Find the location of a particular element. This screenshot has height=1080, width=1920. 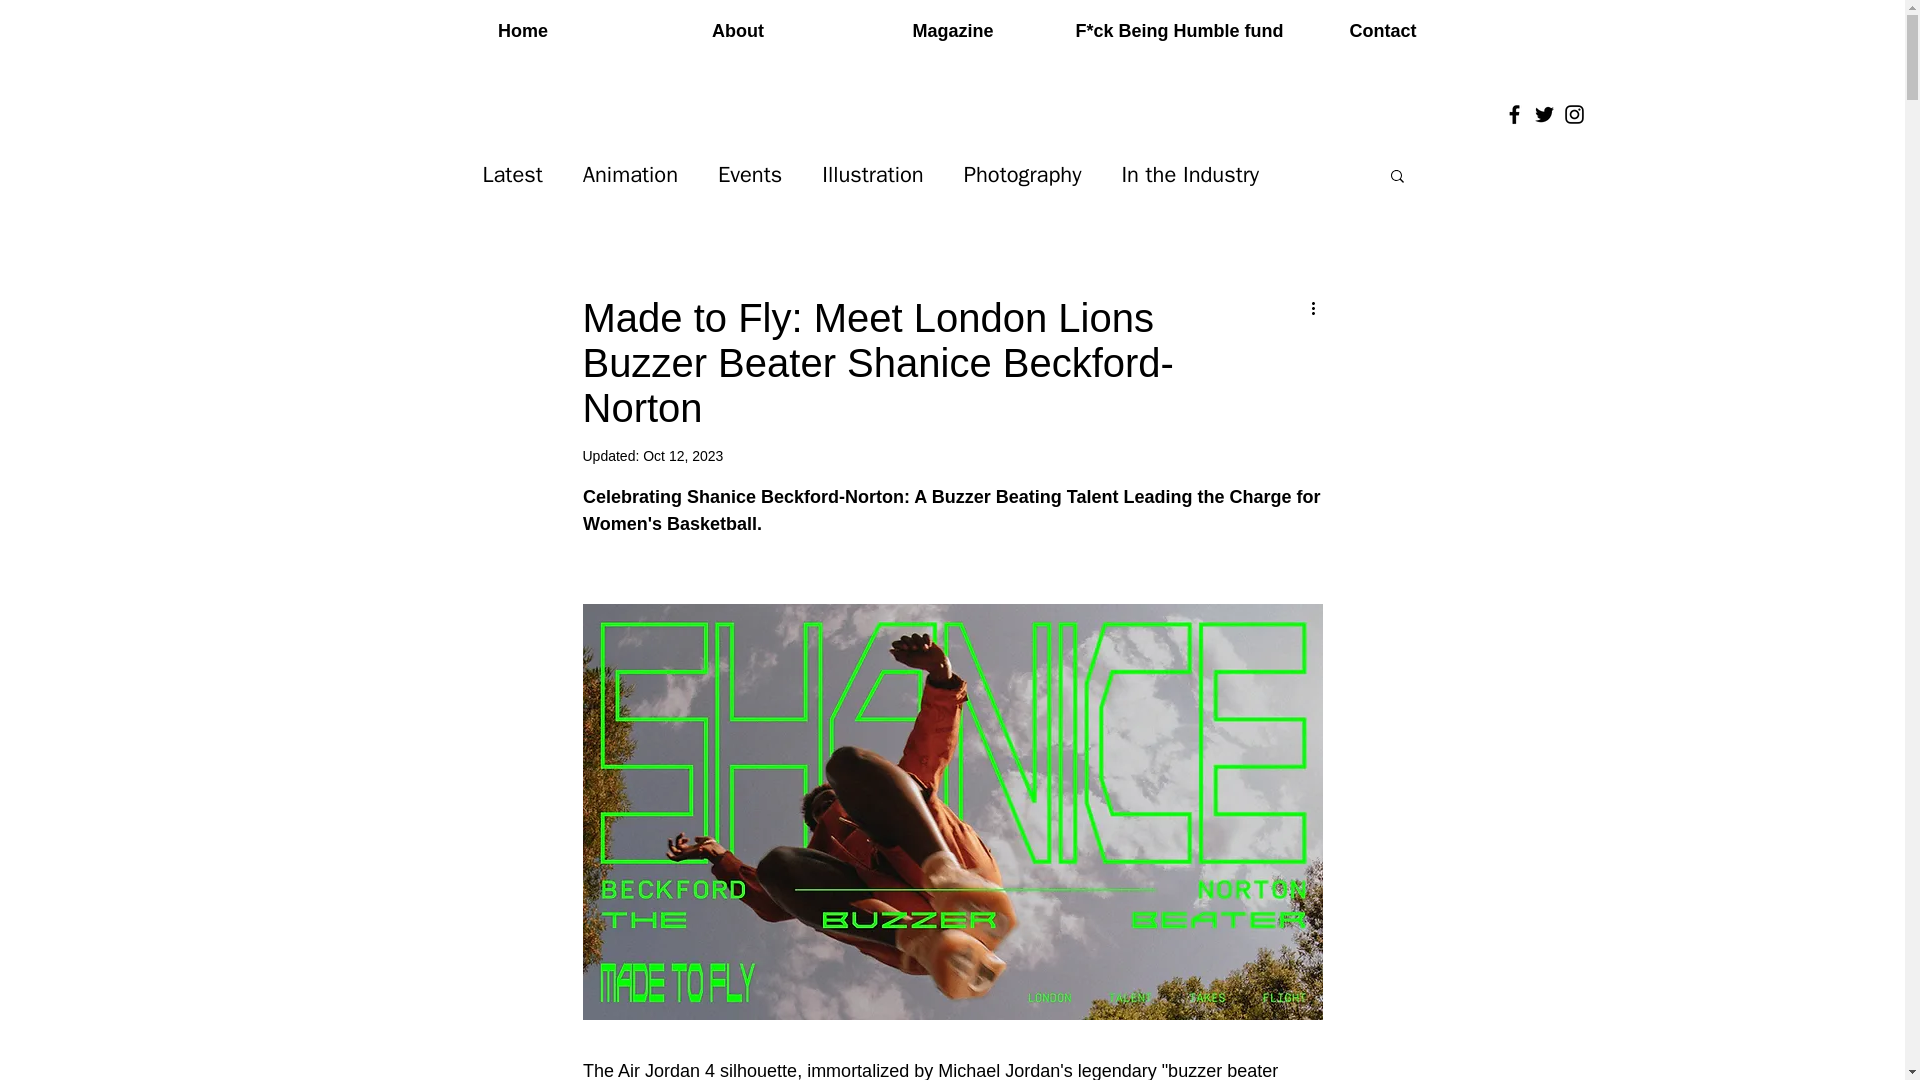

In the Industry is located at coordinates (1190, 174).